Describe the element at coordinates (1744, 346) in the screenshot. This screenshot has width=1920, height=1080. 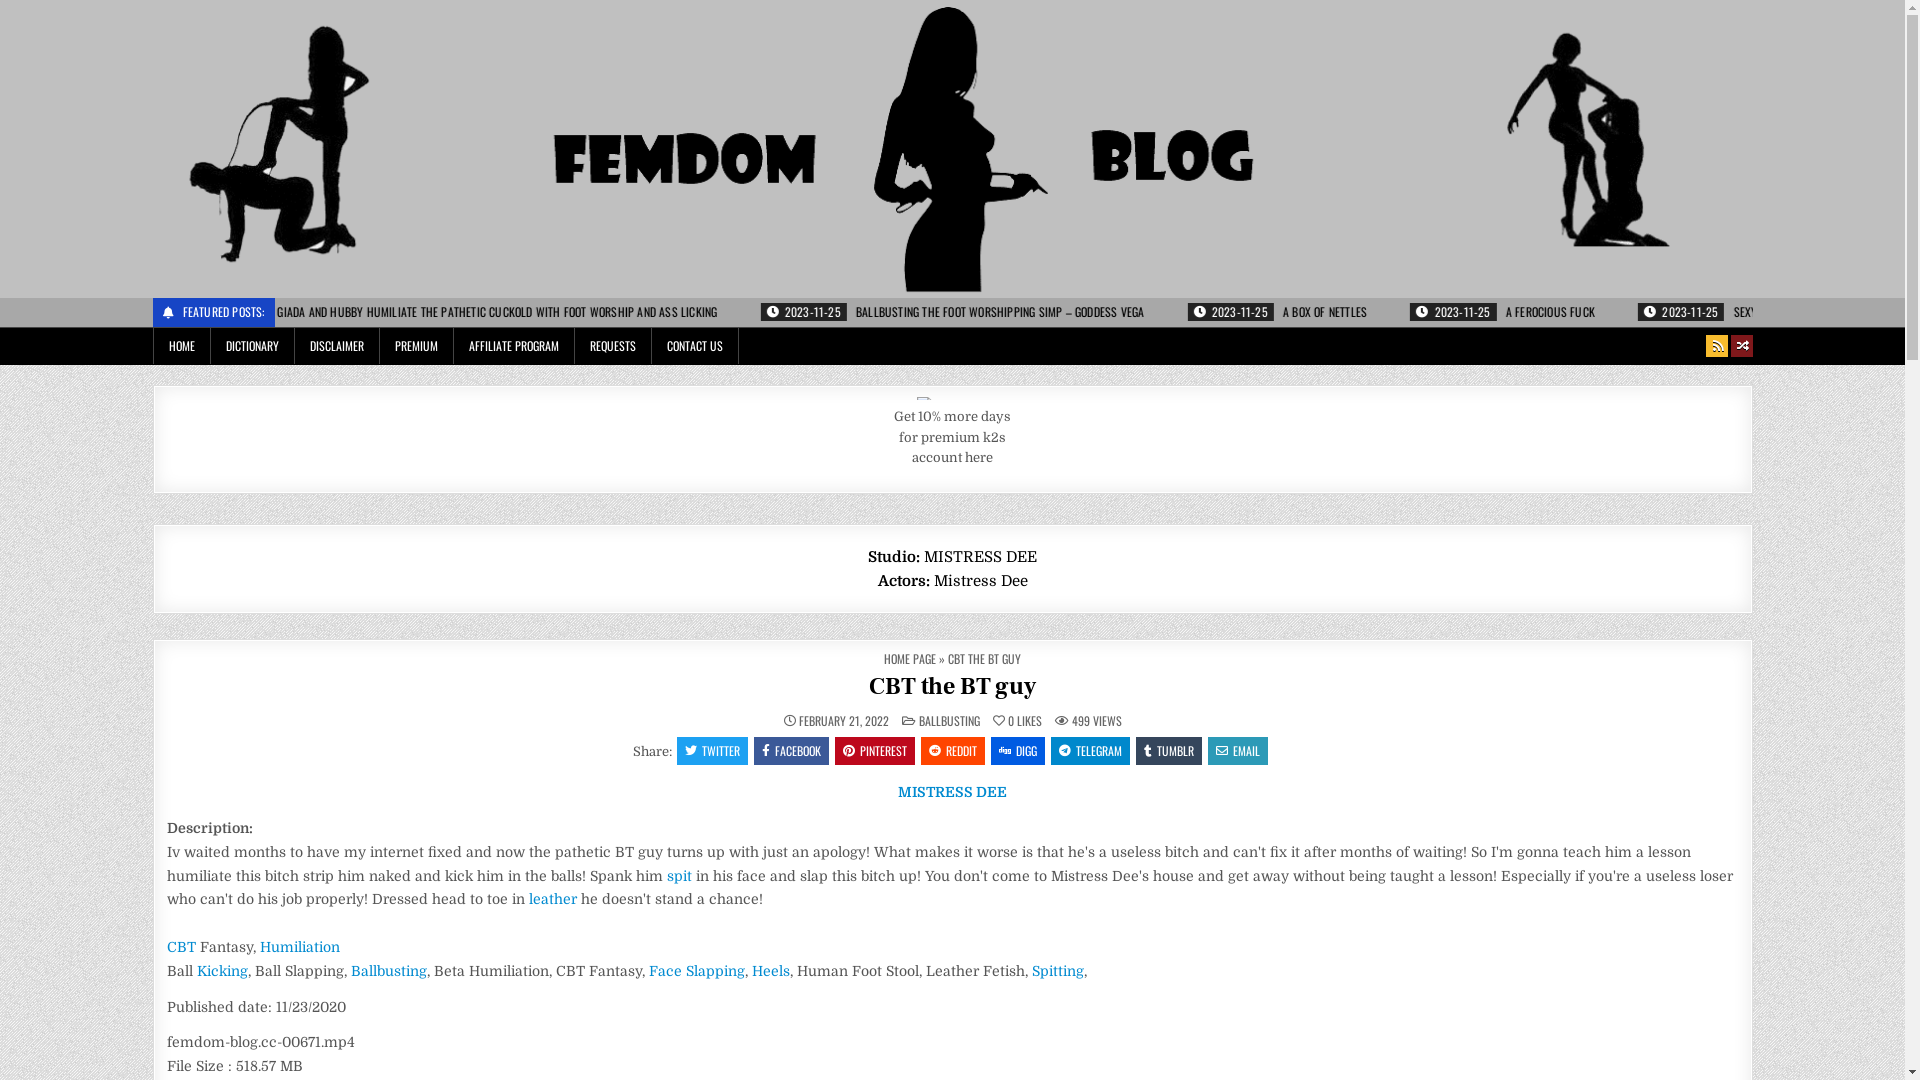
I see `Random Post` at that location.